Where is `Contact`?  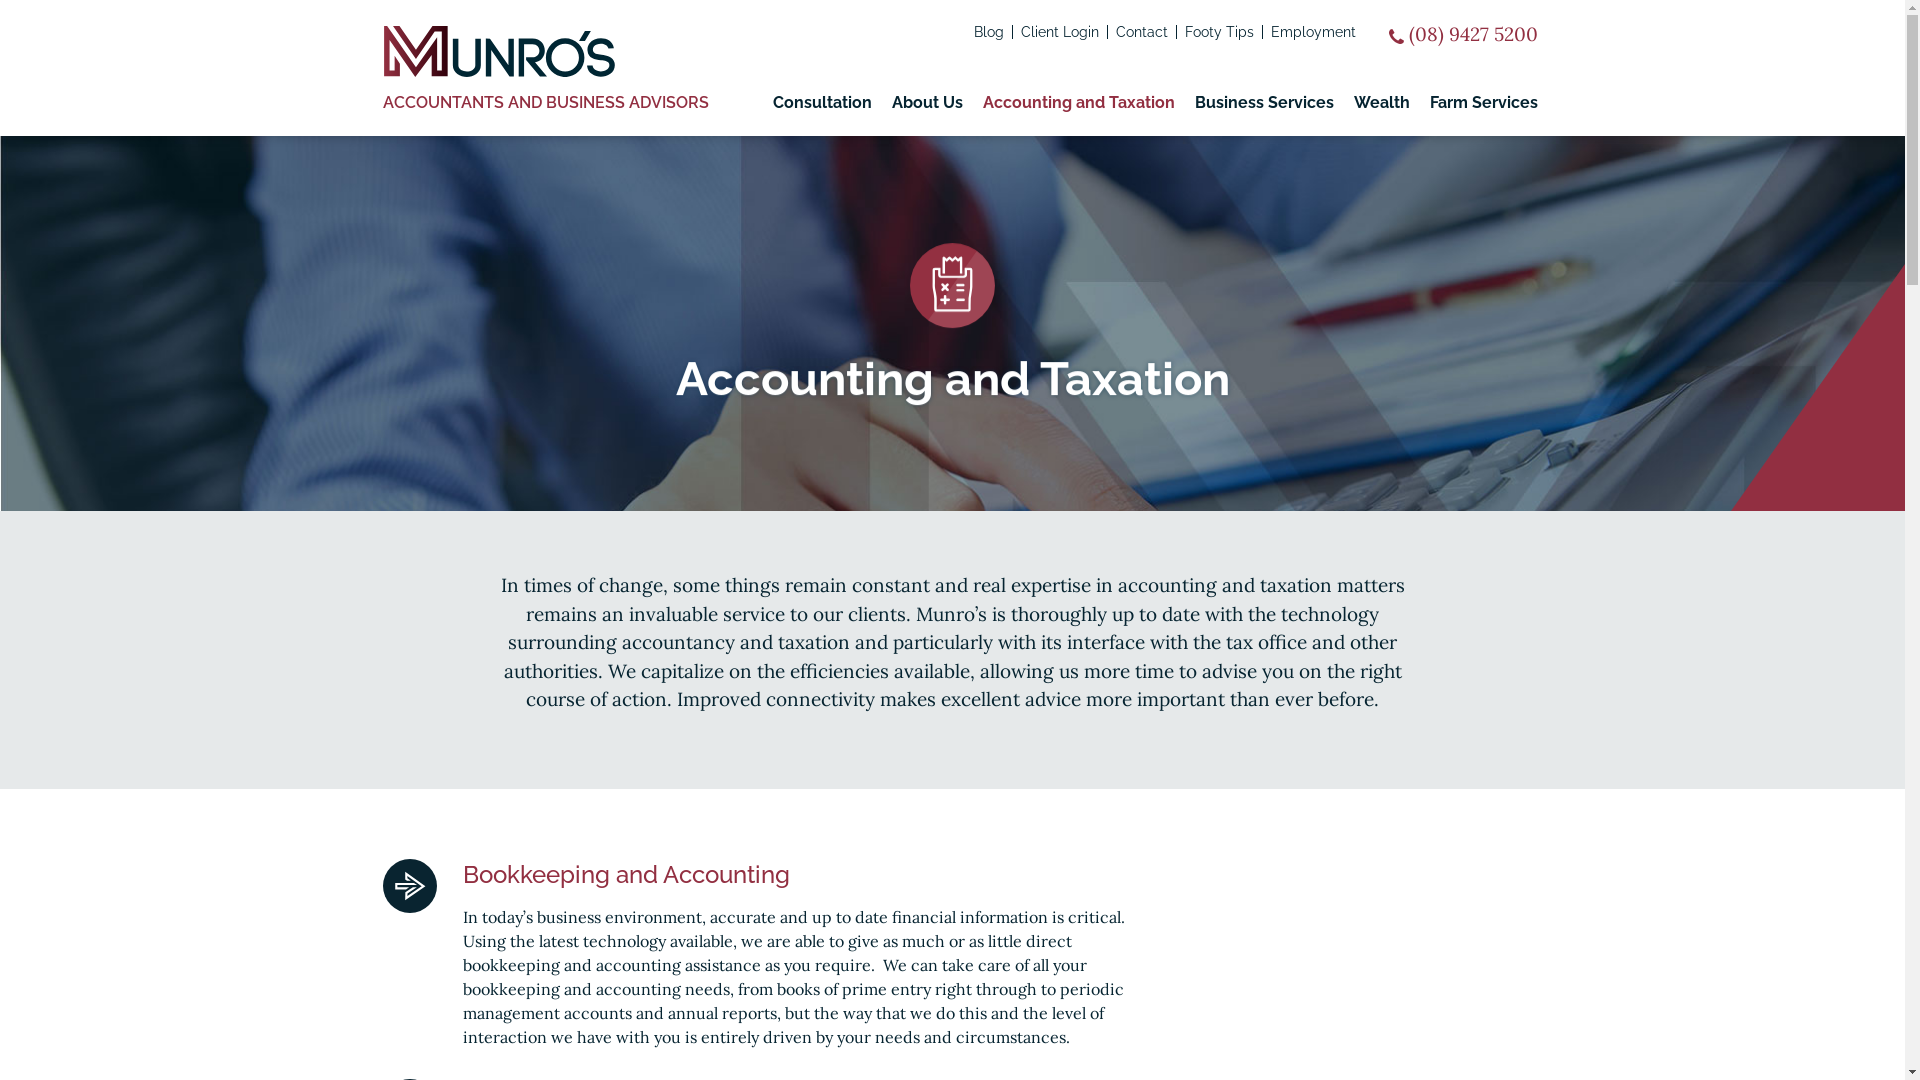 Contact is located at coordinates (1142, 32).